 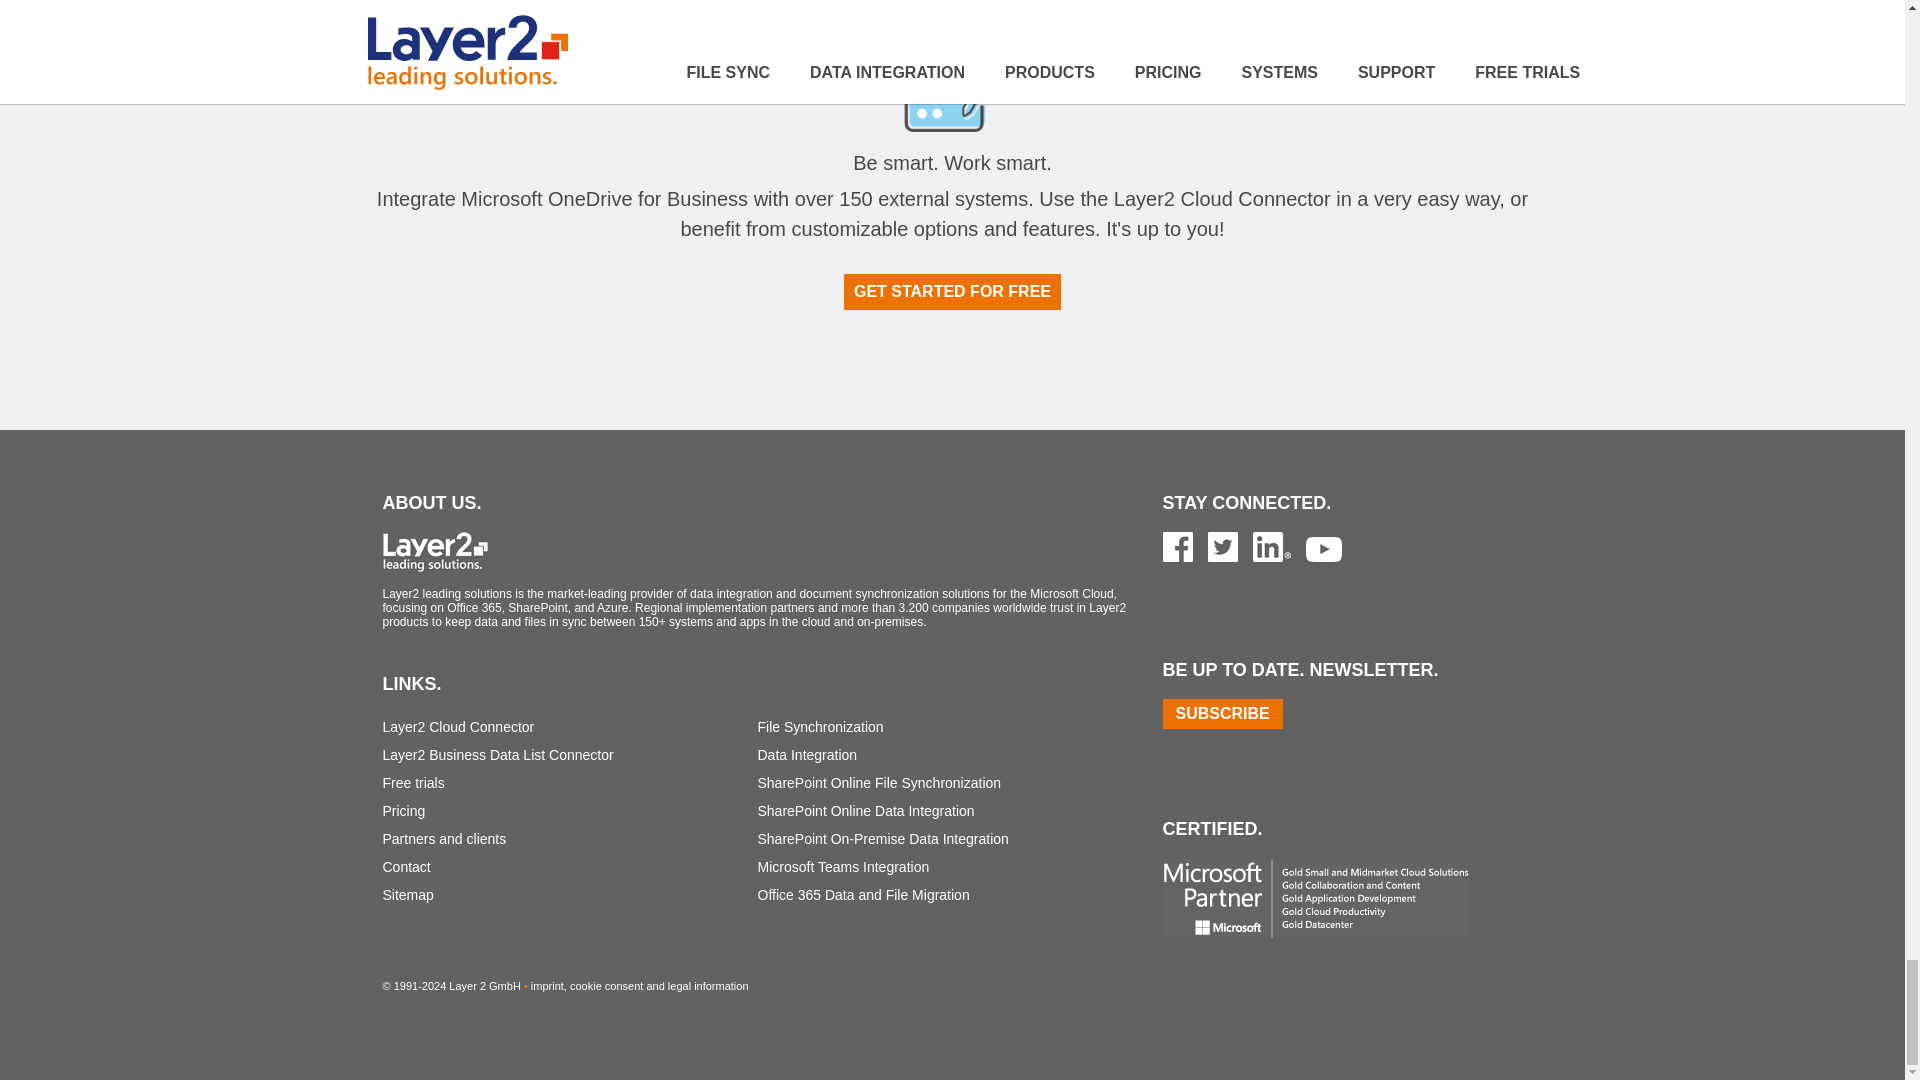 I want to click on Office 365 Data and File Migration, so click(x=864, y=894).